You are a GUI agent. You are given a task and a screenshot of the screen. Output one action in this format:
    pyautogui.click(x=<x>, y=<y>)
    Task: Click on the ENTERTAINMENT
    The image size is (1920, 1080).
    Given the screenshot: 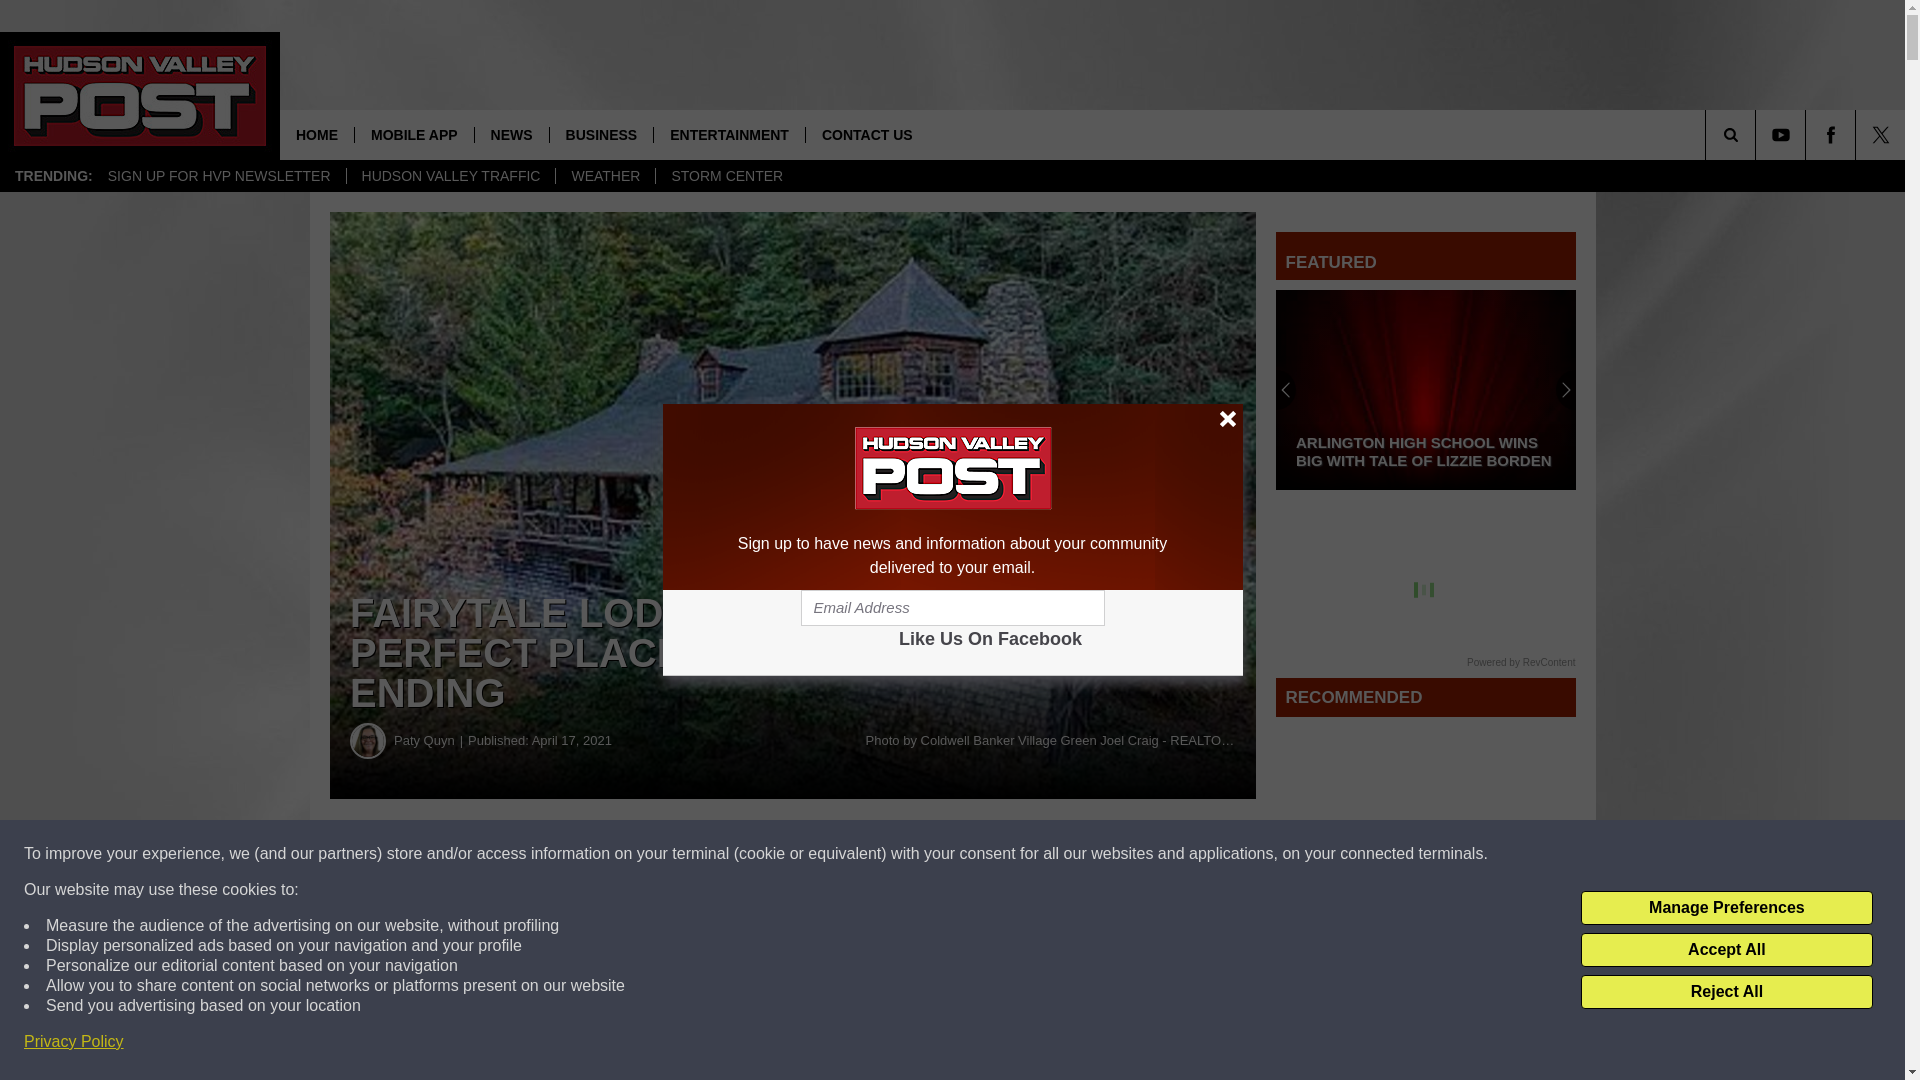 What is the action you would take?
    pyautogui.click(x=728, y=134)
    